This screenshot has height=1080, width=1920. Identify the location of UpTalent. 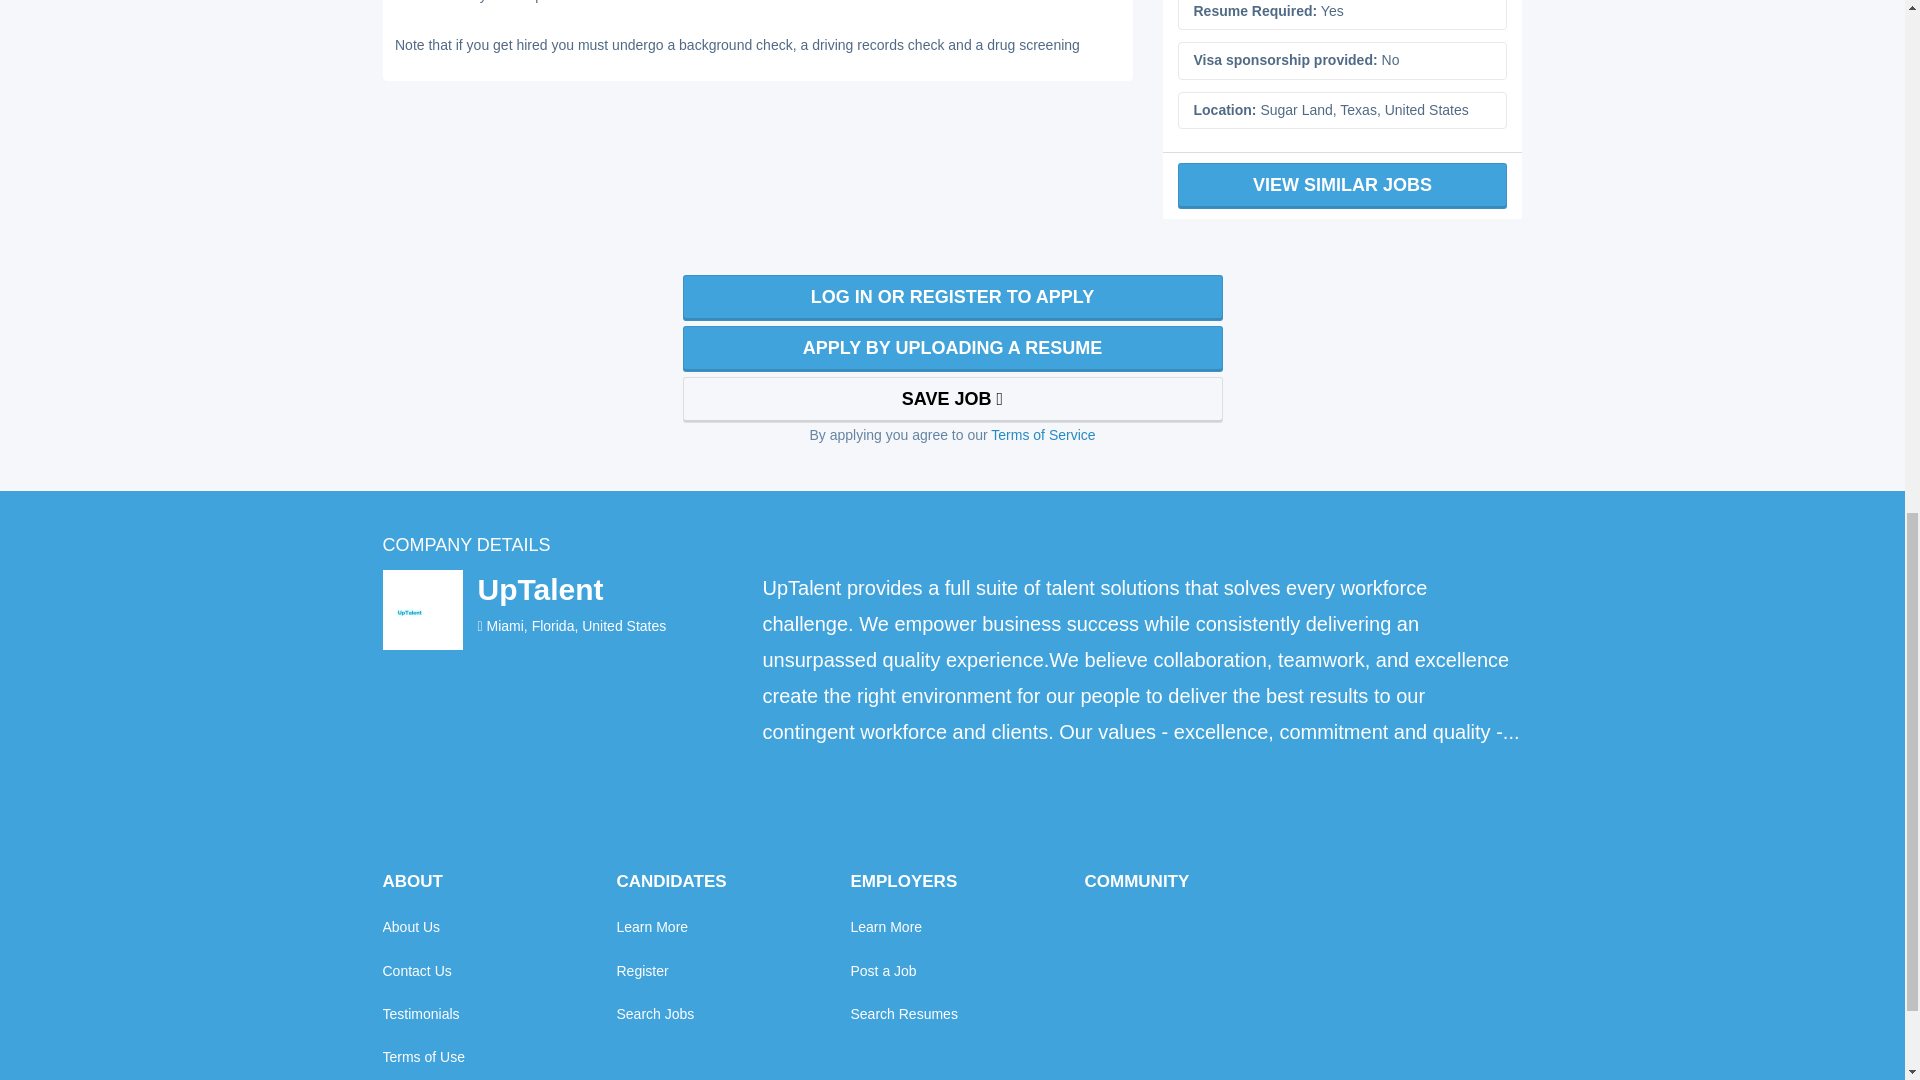
(539, 590).